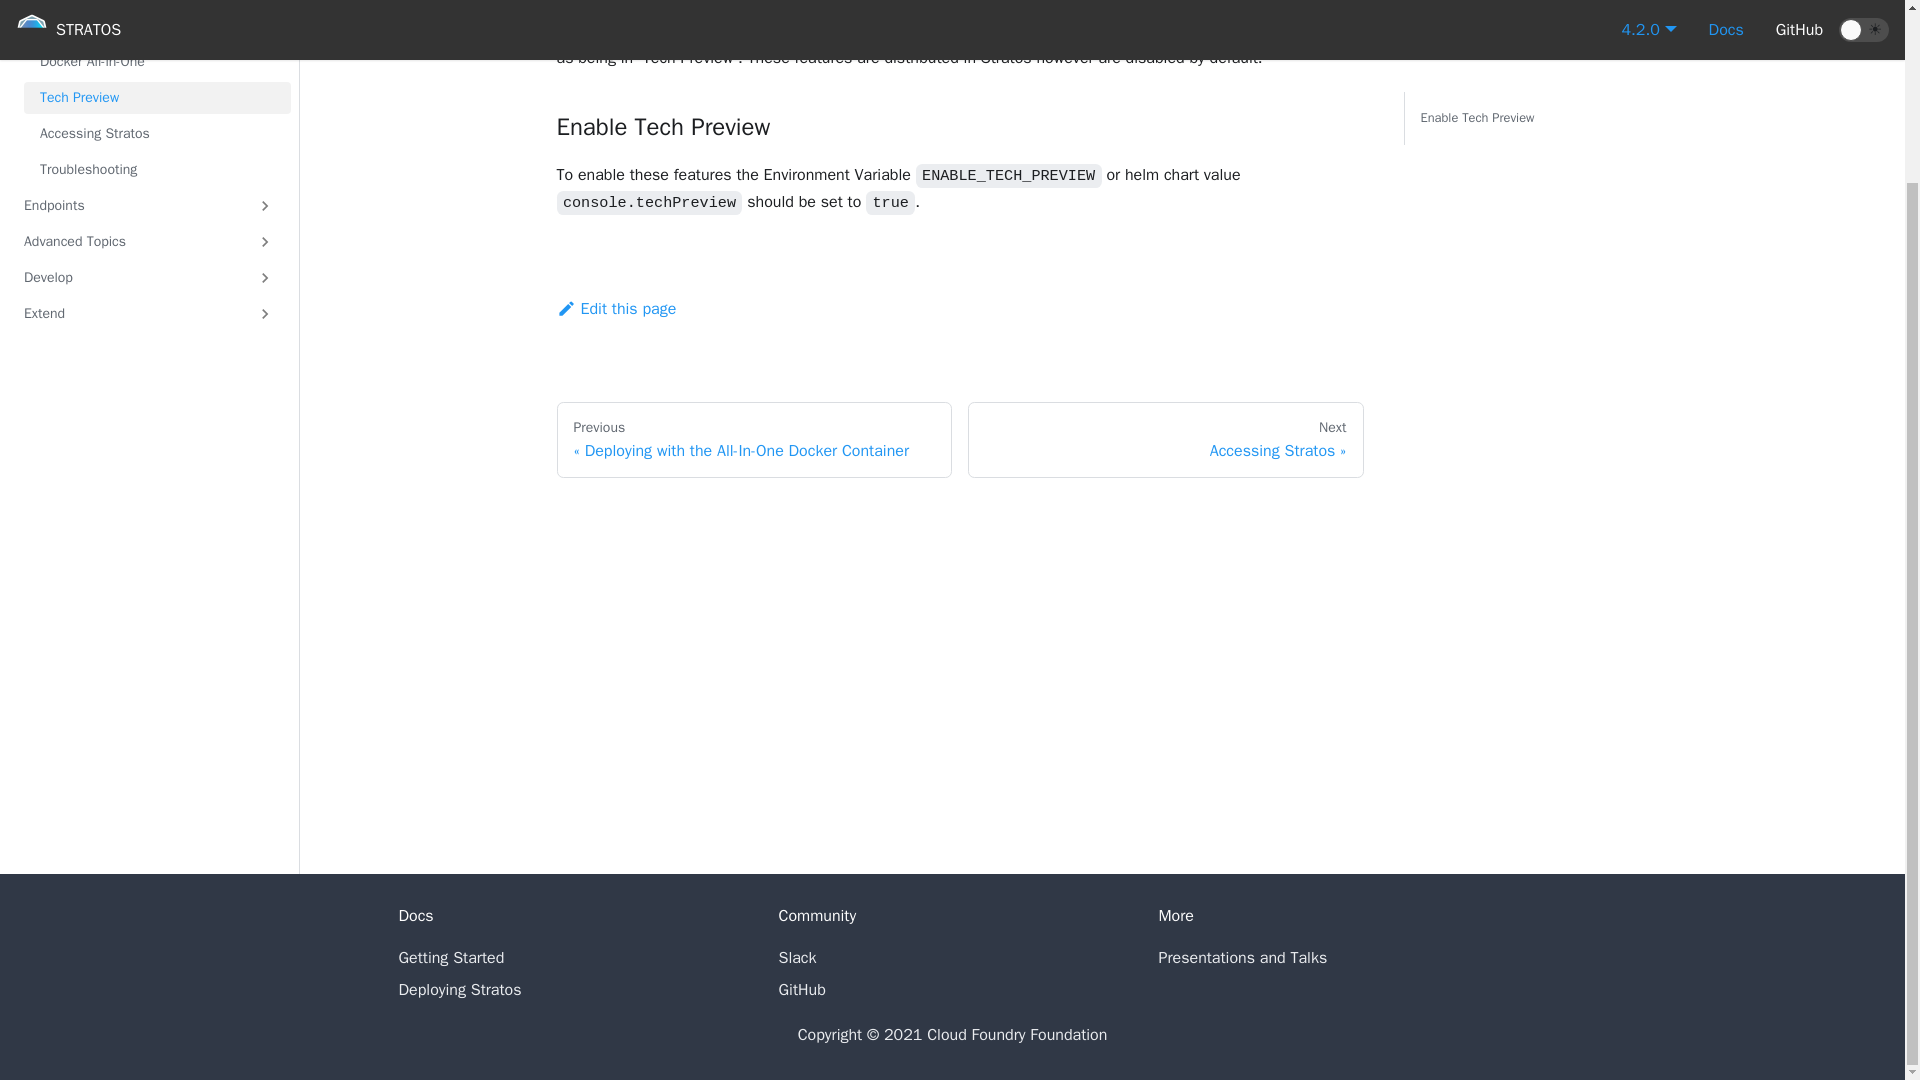  What do you see at coordinates (157, 98) in the screenshot?
I see `Tech Preview` at bounding box center [157, 98].